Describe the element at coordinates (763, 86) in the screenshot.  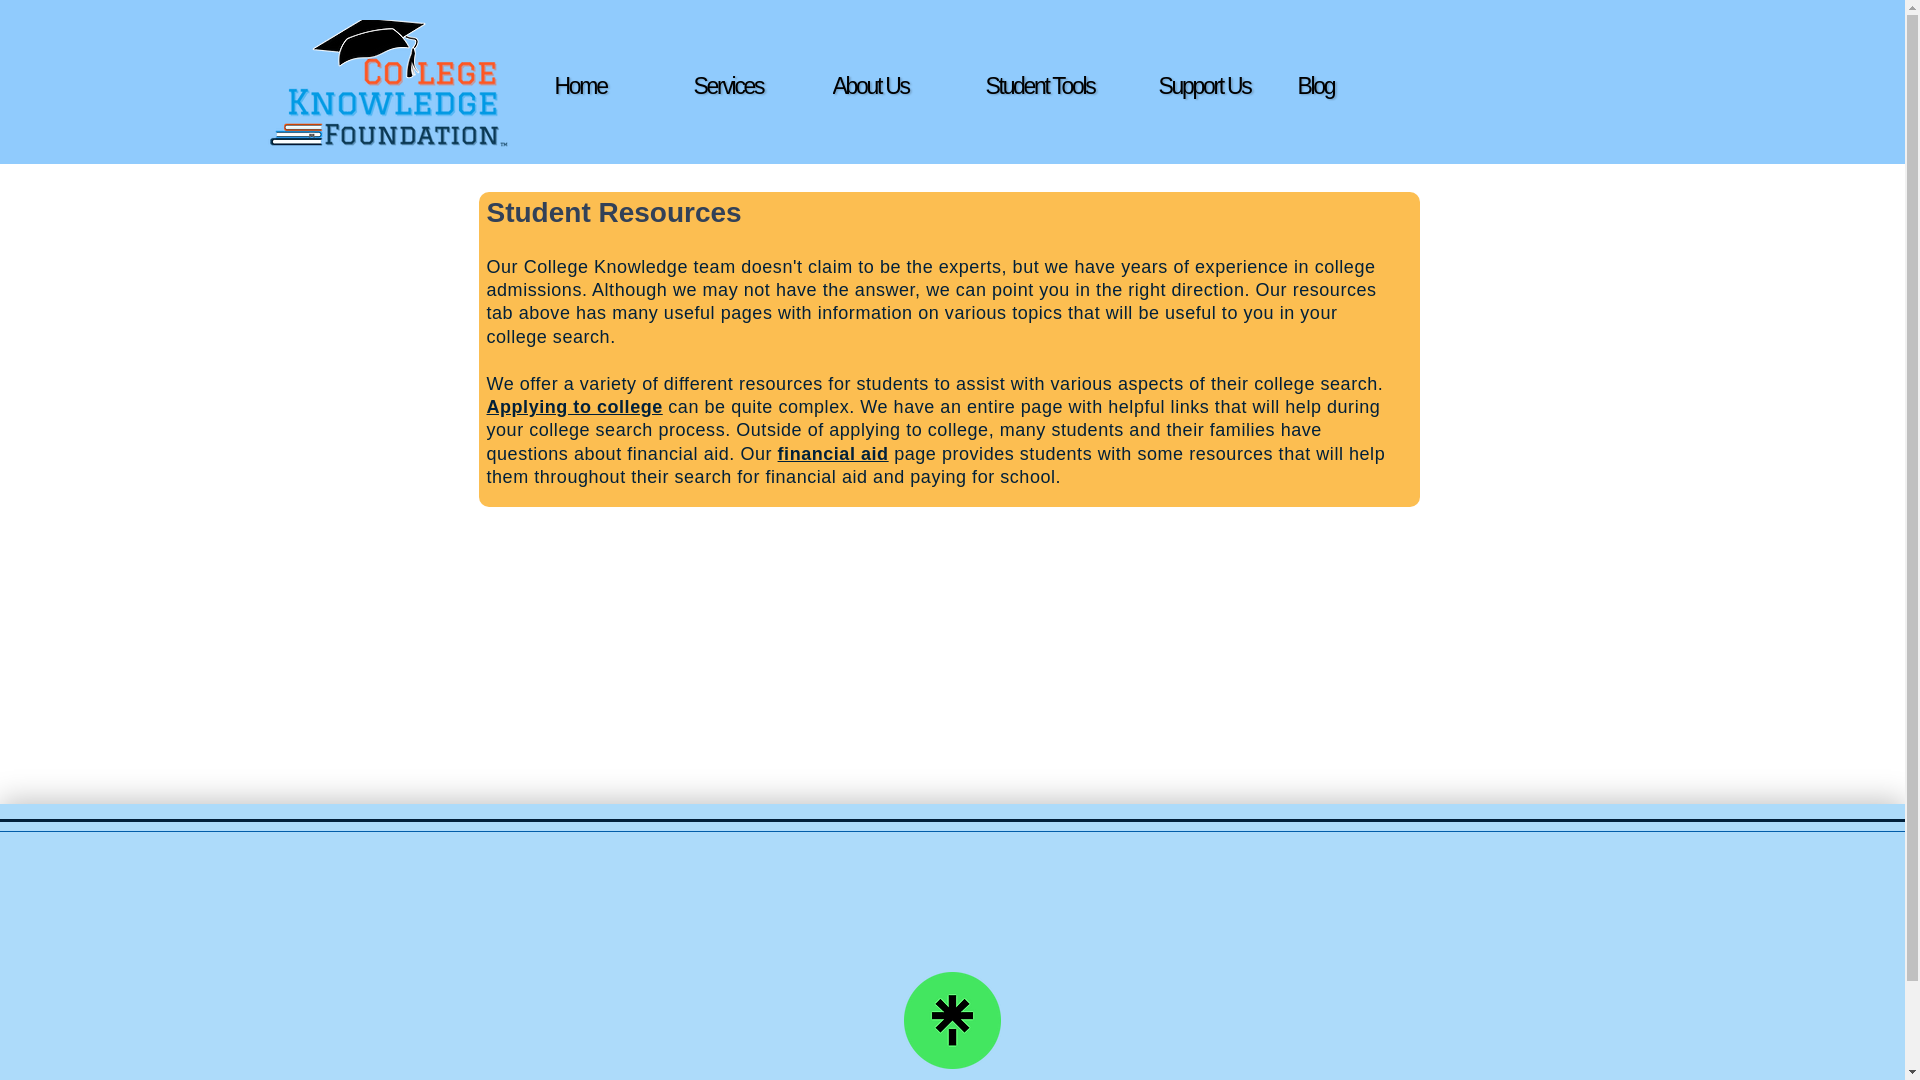
I see `Services` at that location.